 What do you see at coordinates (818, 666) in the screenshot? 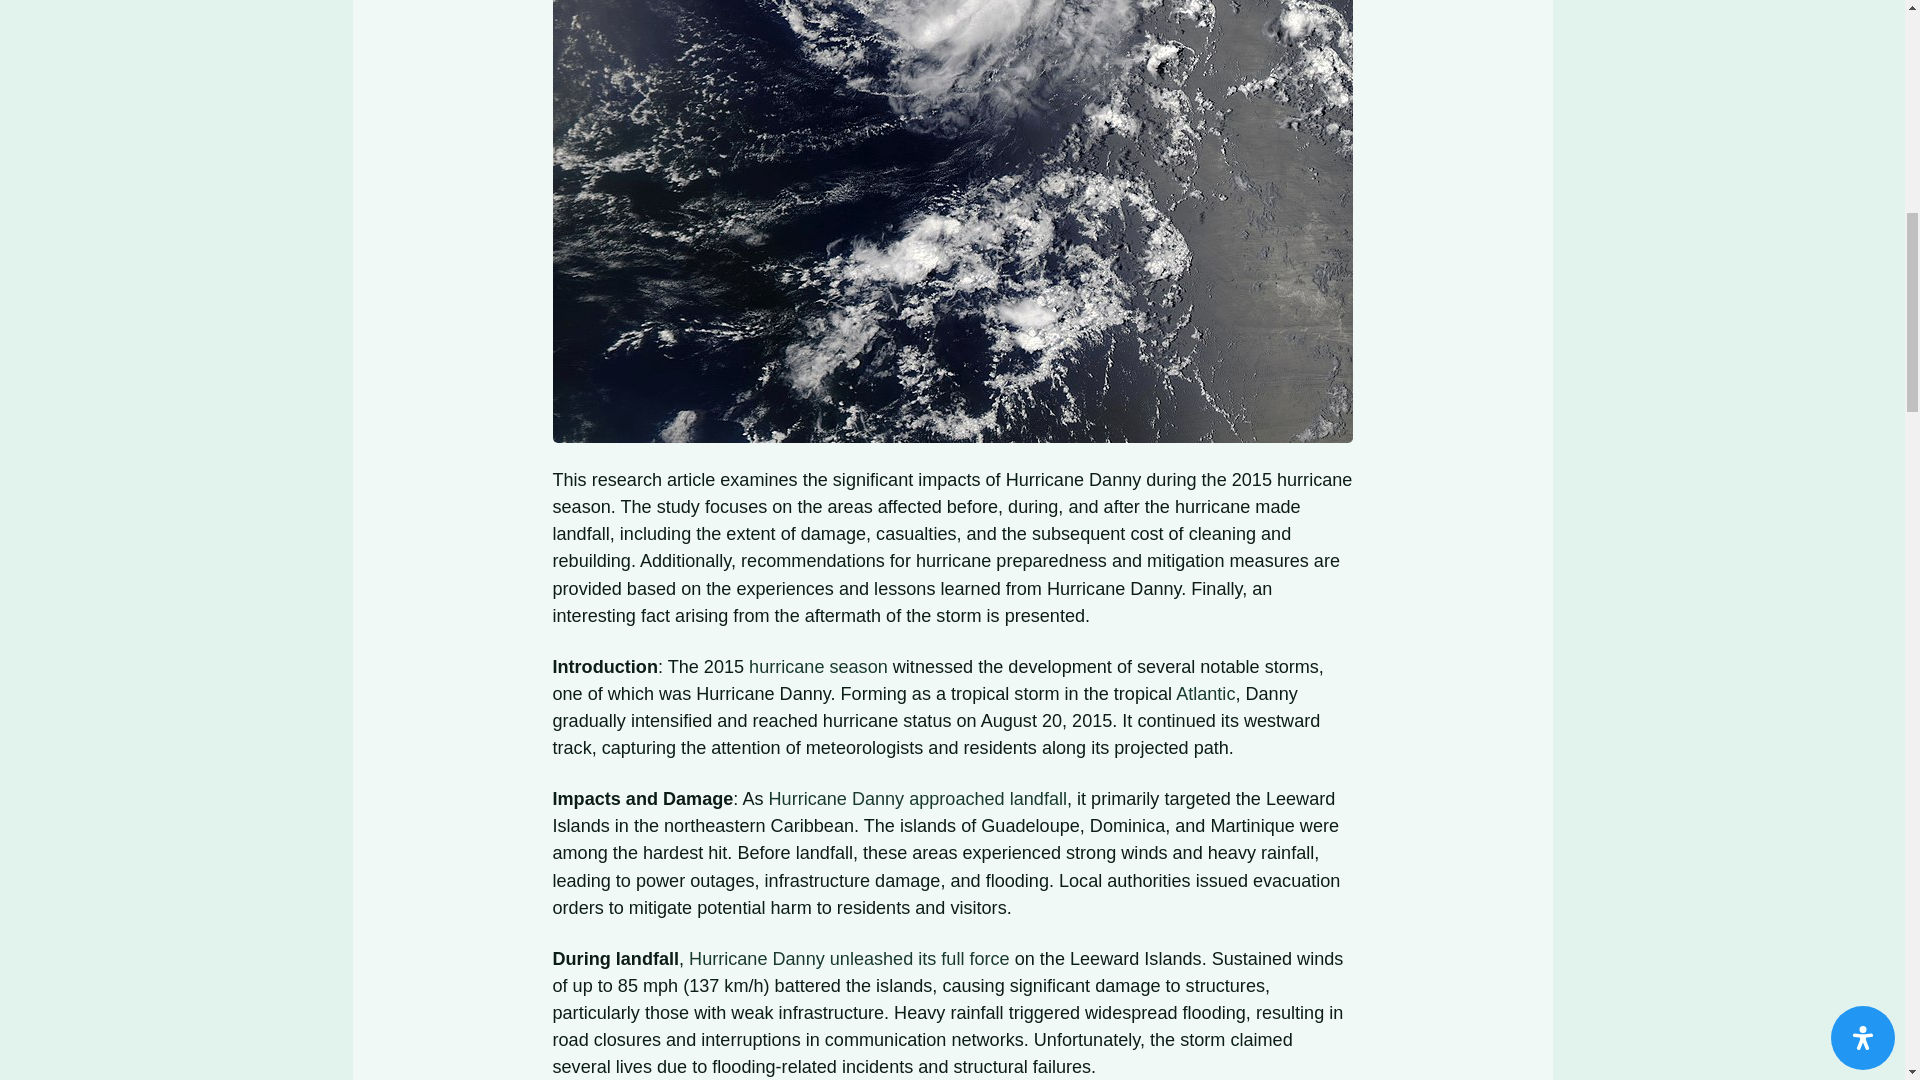
I see `hurricane season` at bounding box center [818, 666].